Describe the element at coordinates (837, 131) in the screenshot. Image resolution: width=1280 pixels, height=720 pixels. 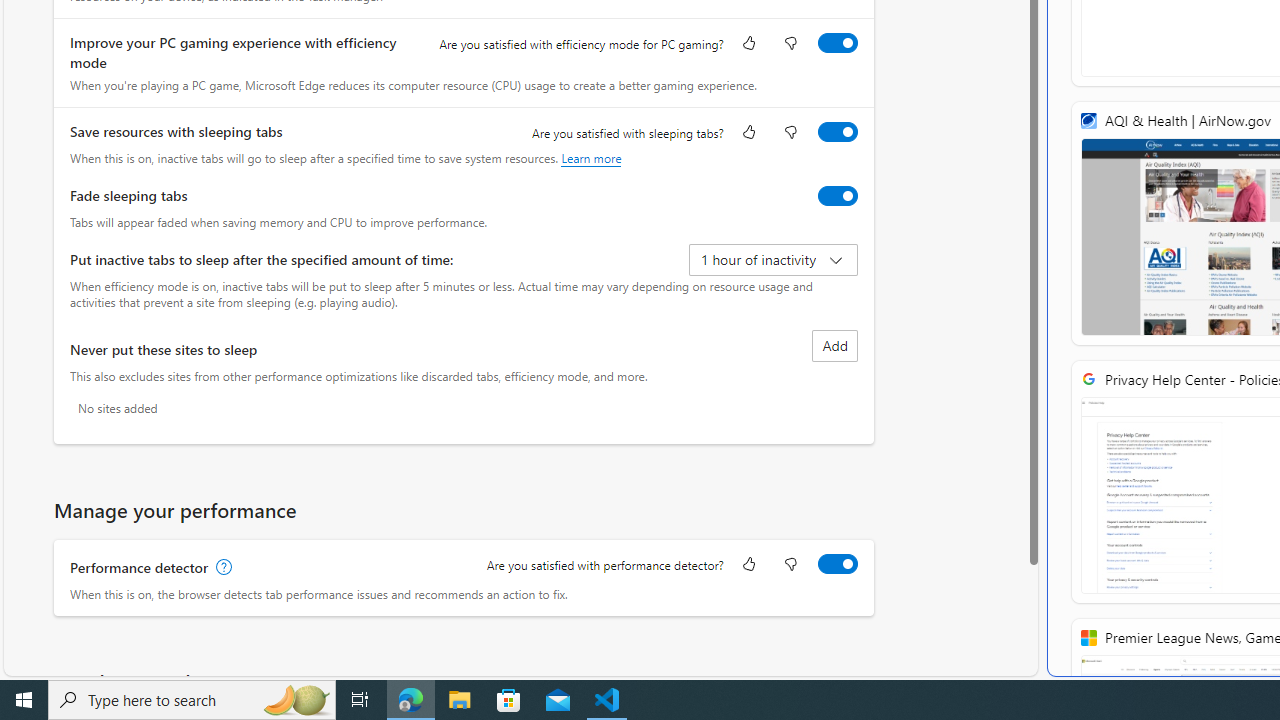
I see `Save resources with sleeping tabs` at that location.